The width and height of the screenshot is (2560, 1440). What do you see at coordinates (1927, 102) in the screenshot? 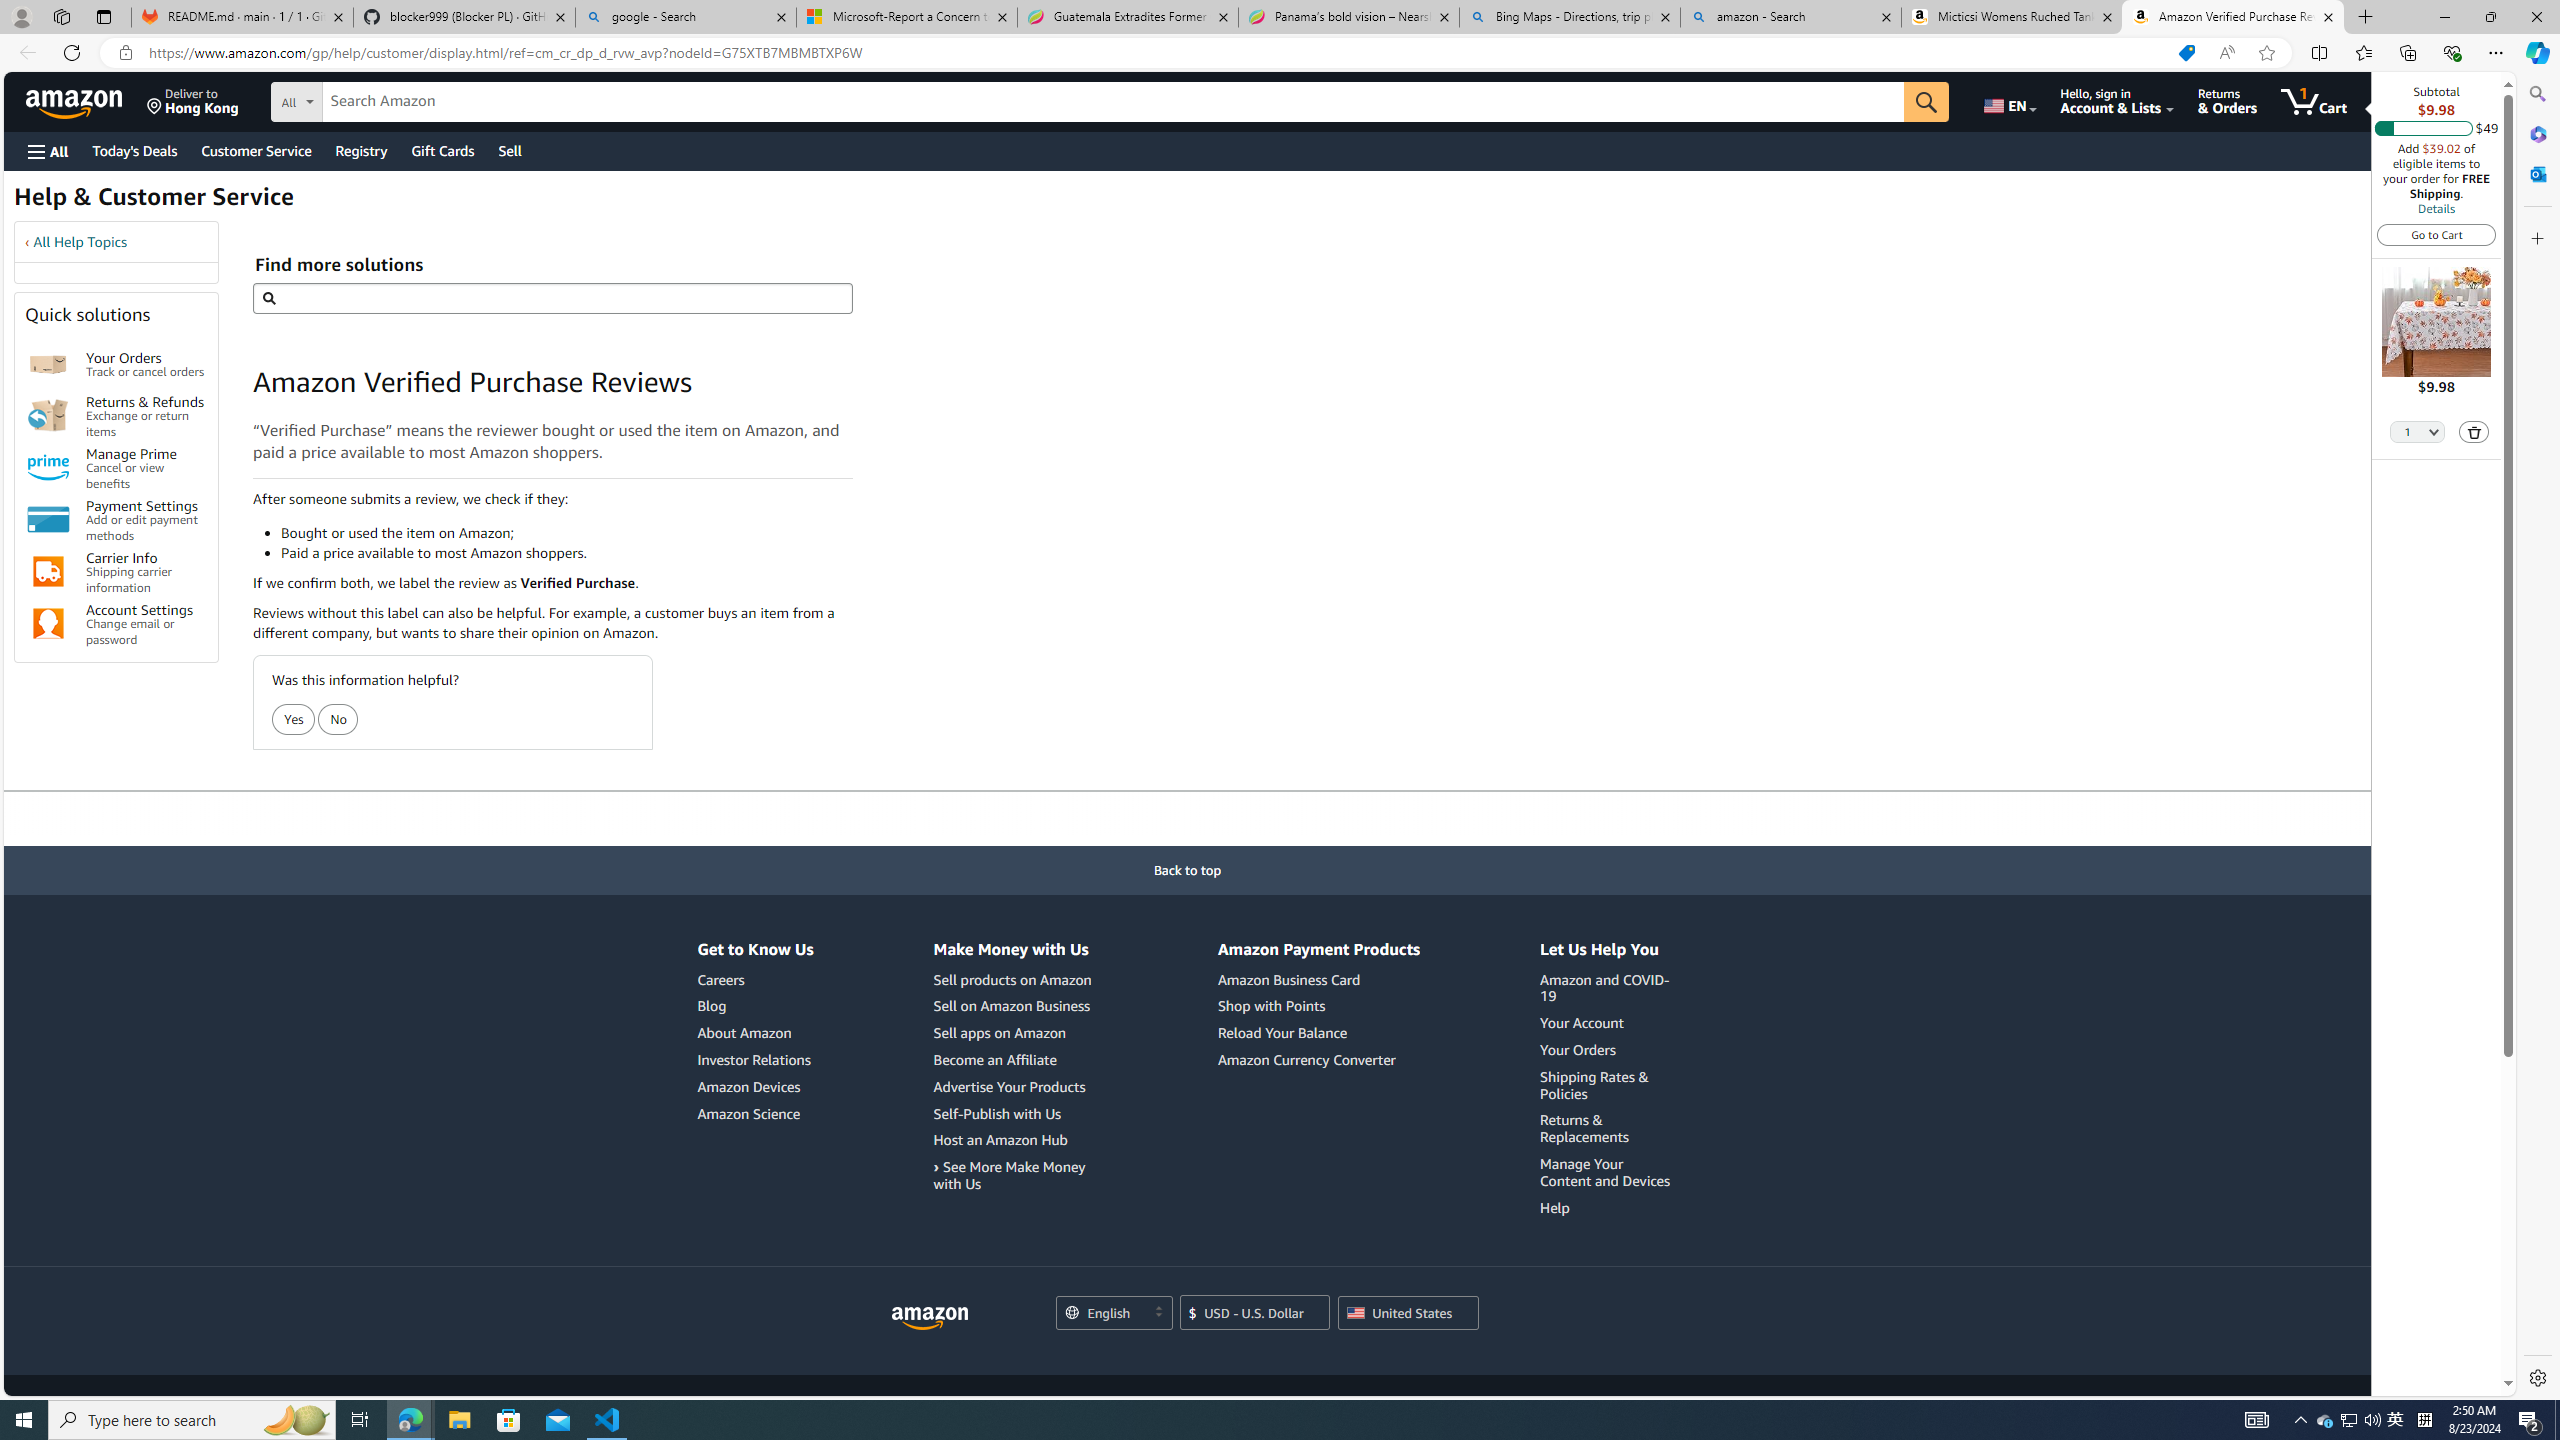
I see `Go` at bounding box center [1927, 102].